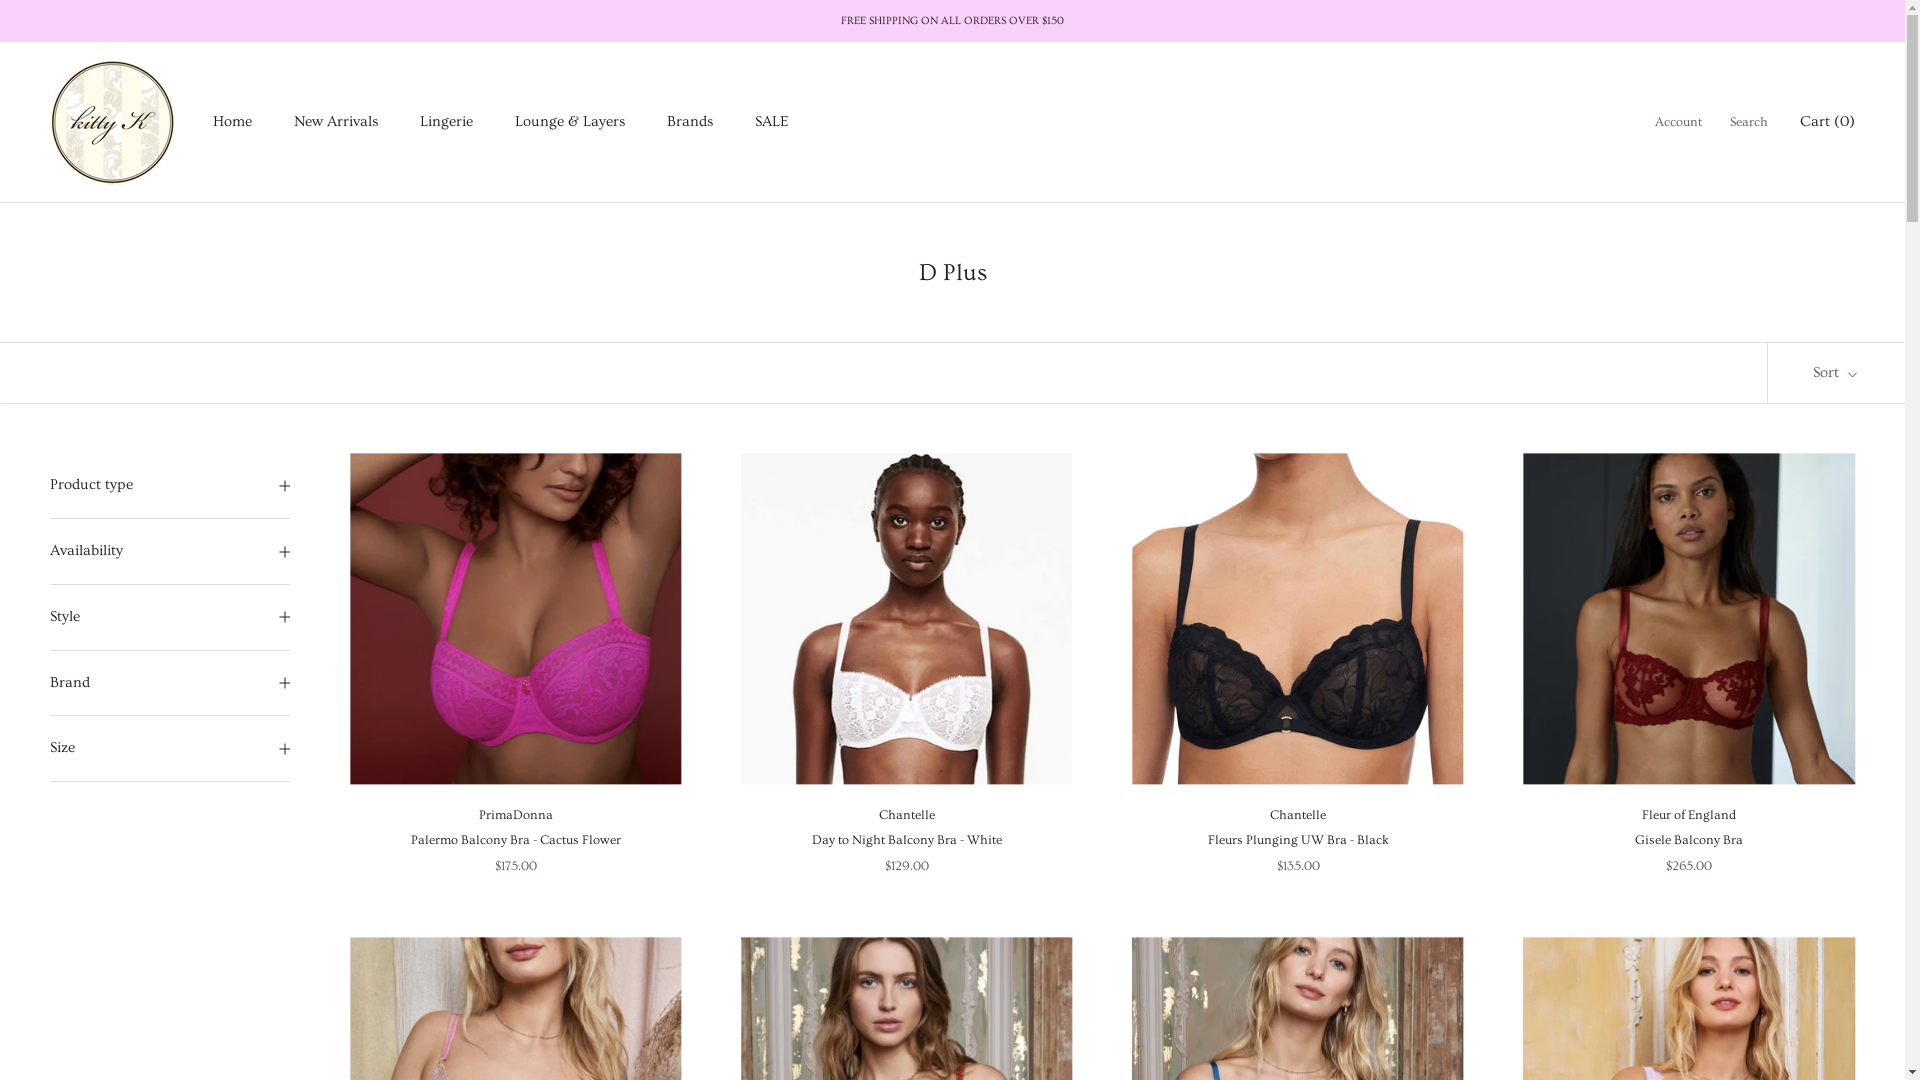  Describe the element at coordinates (1828, 122) in the screenshot. I see `Cart (0)` at that location.